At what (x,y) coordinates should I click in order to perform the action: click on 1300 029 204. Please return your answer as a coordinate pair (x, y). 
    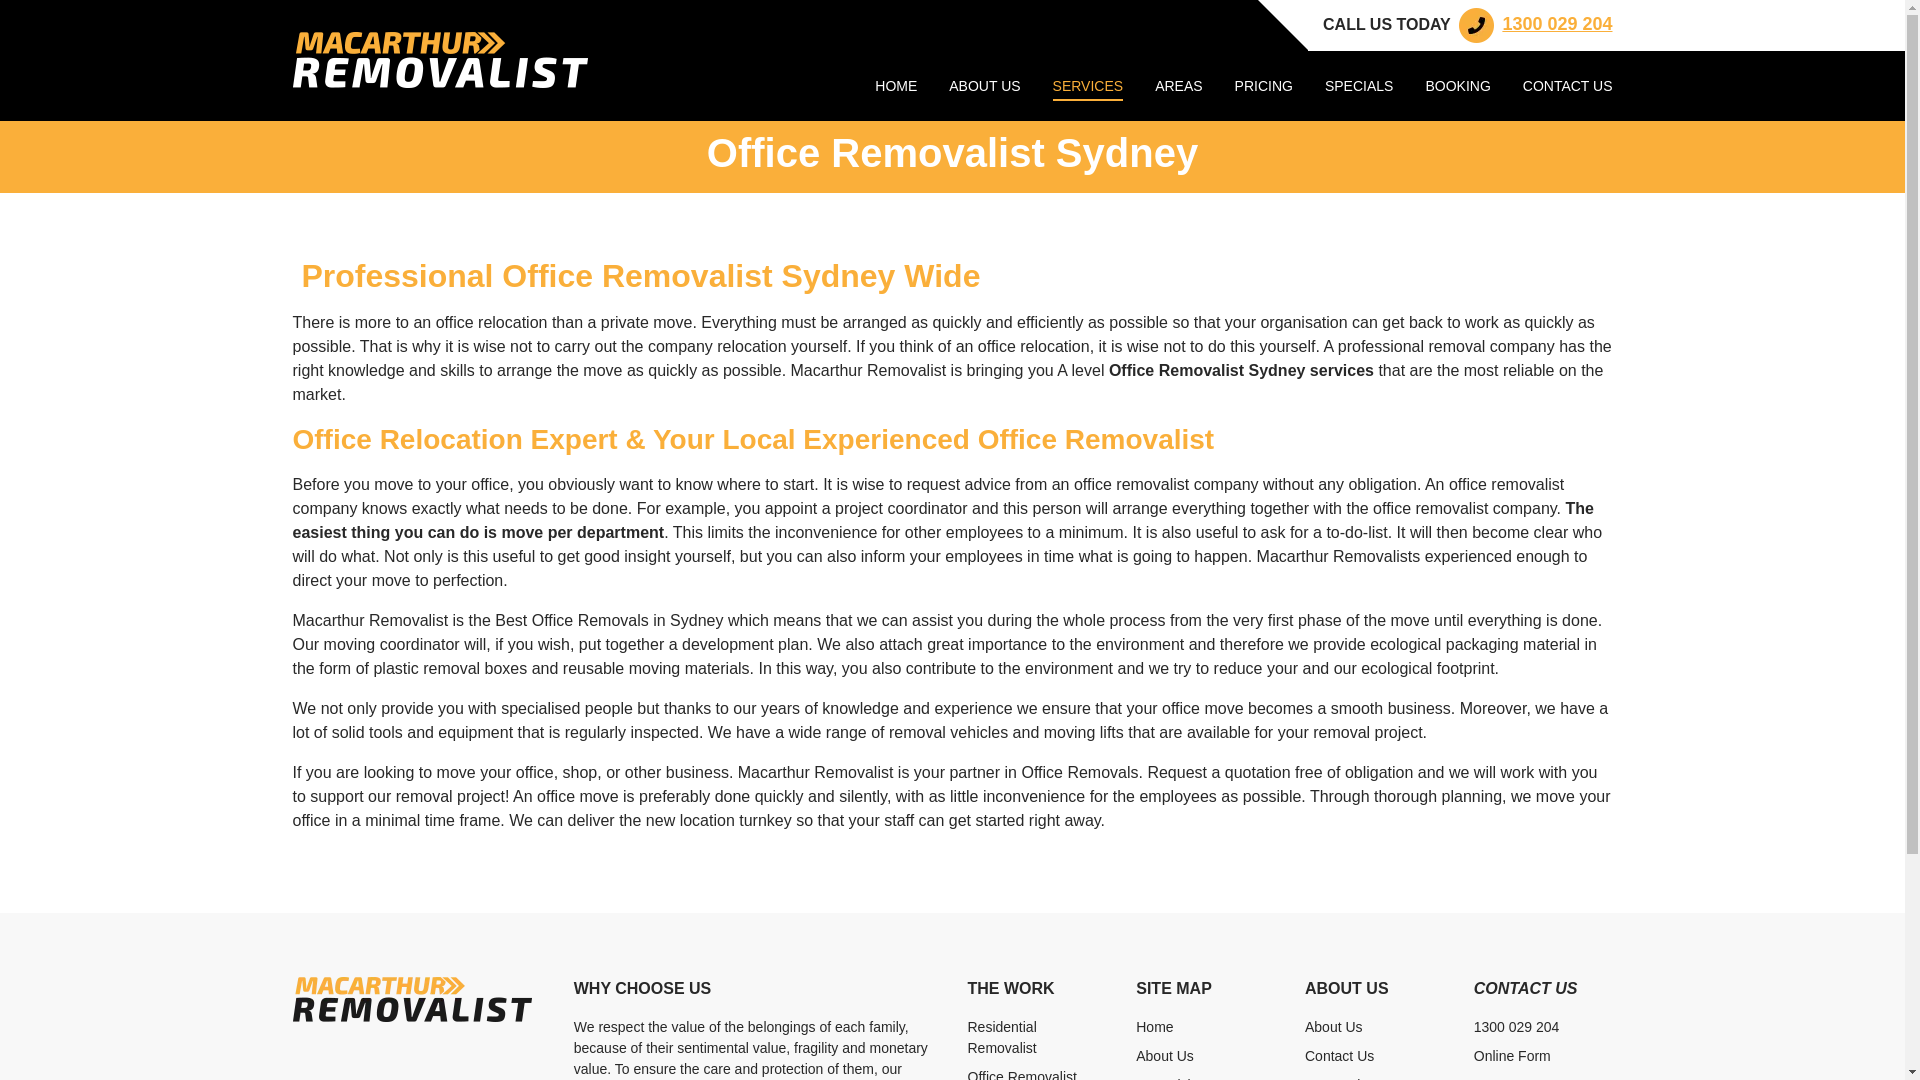
    Looking at the image, I should click on (1534, 24).